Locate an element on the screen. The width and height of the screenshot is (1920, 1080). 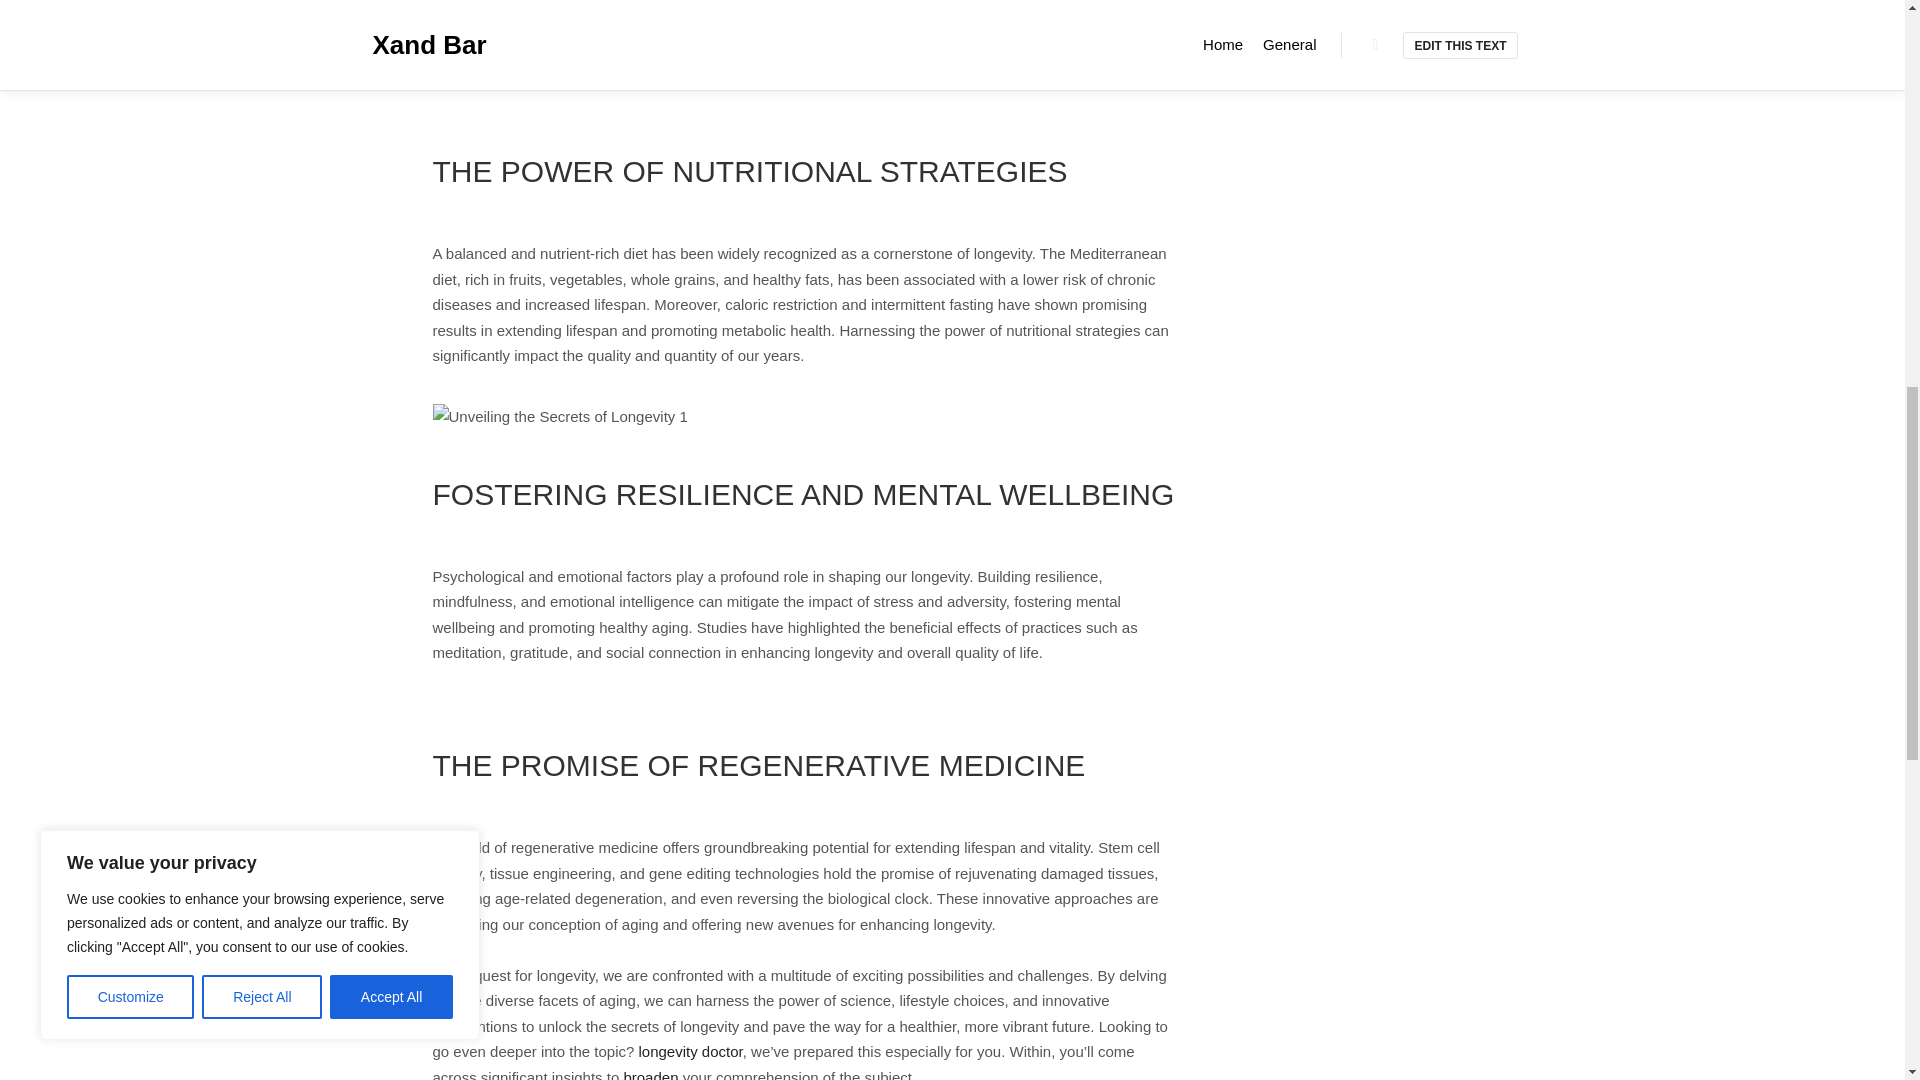
Check out this in-depth study is located at coordinates (804, 46).